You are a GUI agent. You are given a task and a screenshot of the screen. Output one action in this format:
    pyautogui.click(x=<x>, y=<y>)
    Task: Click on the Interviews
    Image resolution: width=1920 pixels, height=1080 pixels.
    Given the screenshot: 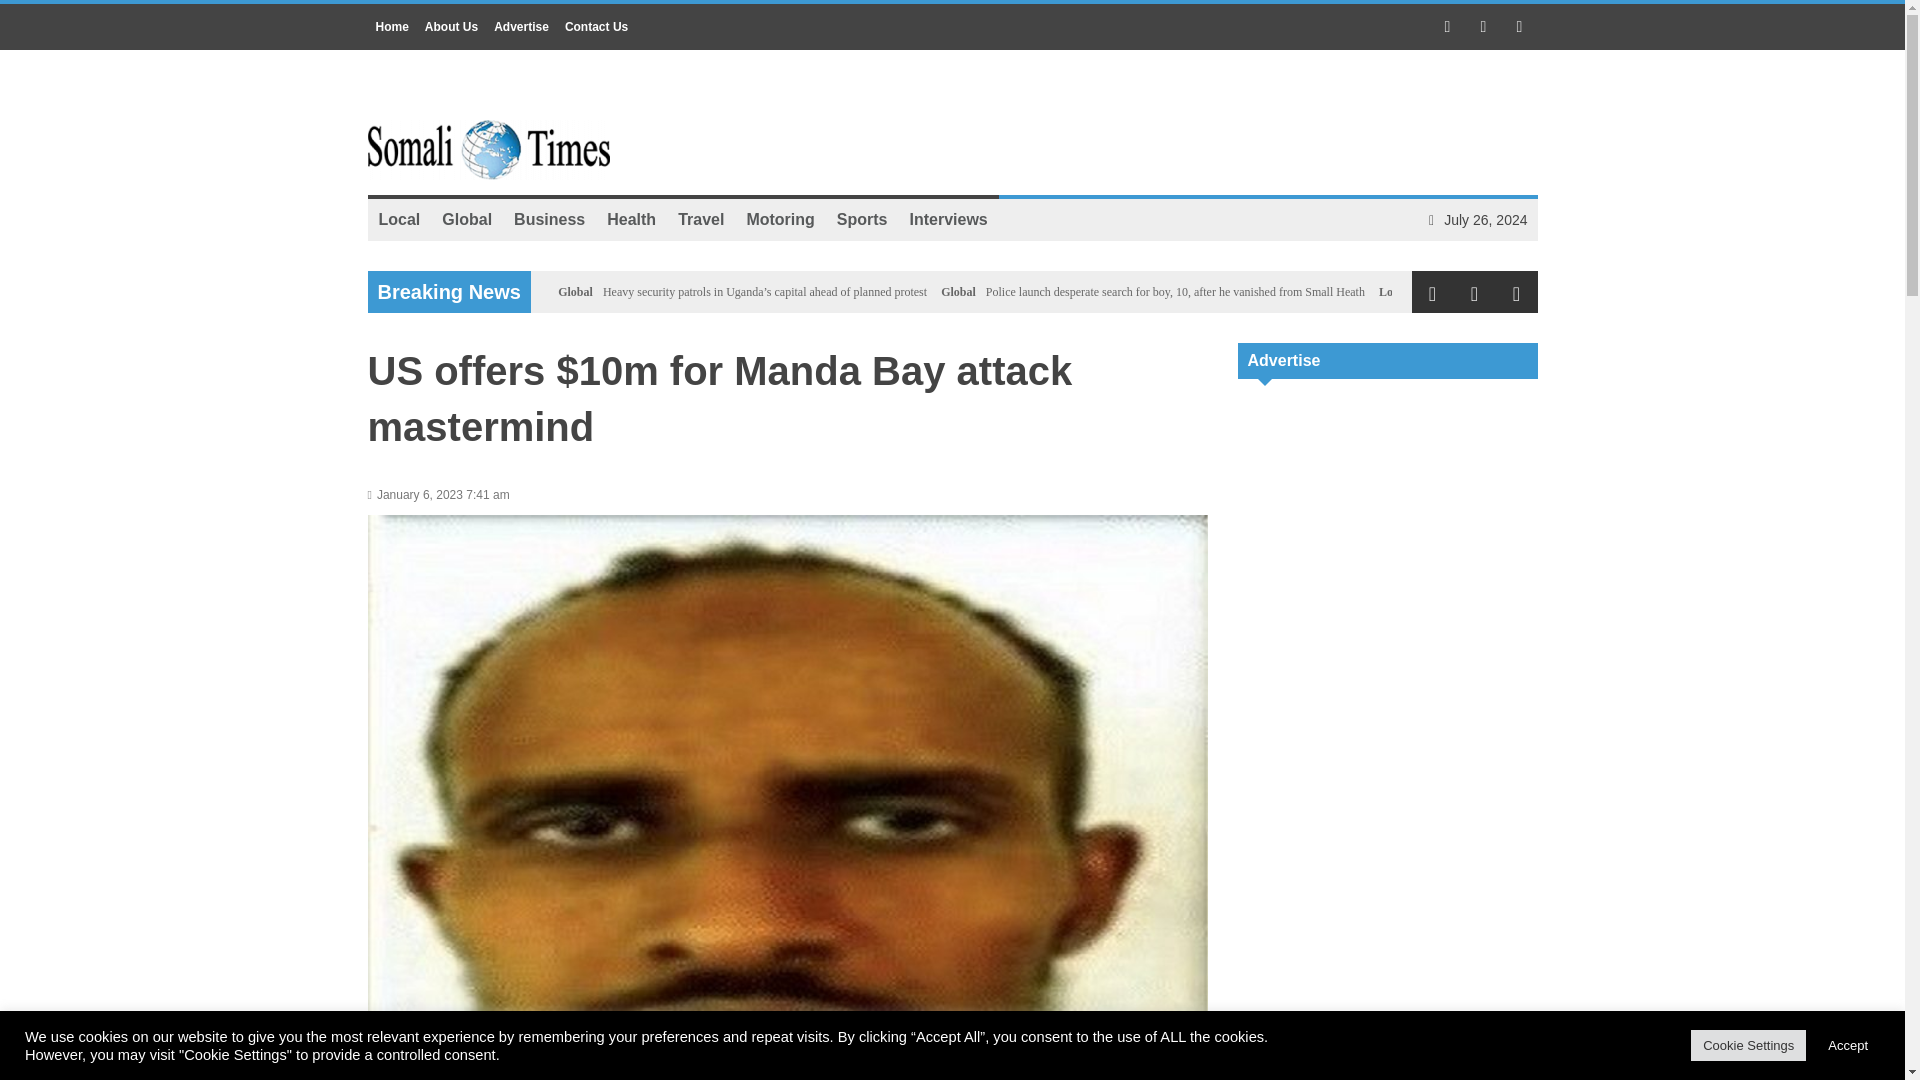 What is the action you would take?
    pyautogui.click(x=948, y=219)
    